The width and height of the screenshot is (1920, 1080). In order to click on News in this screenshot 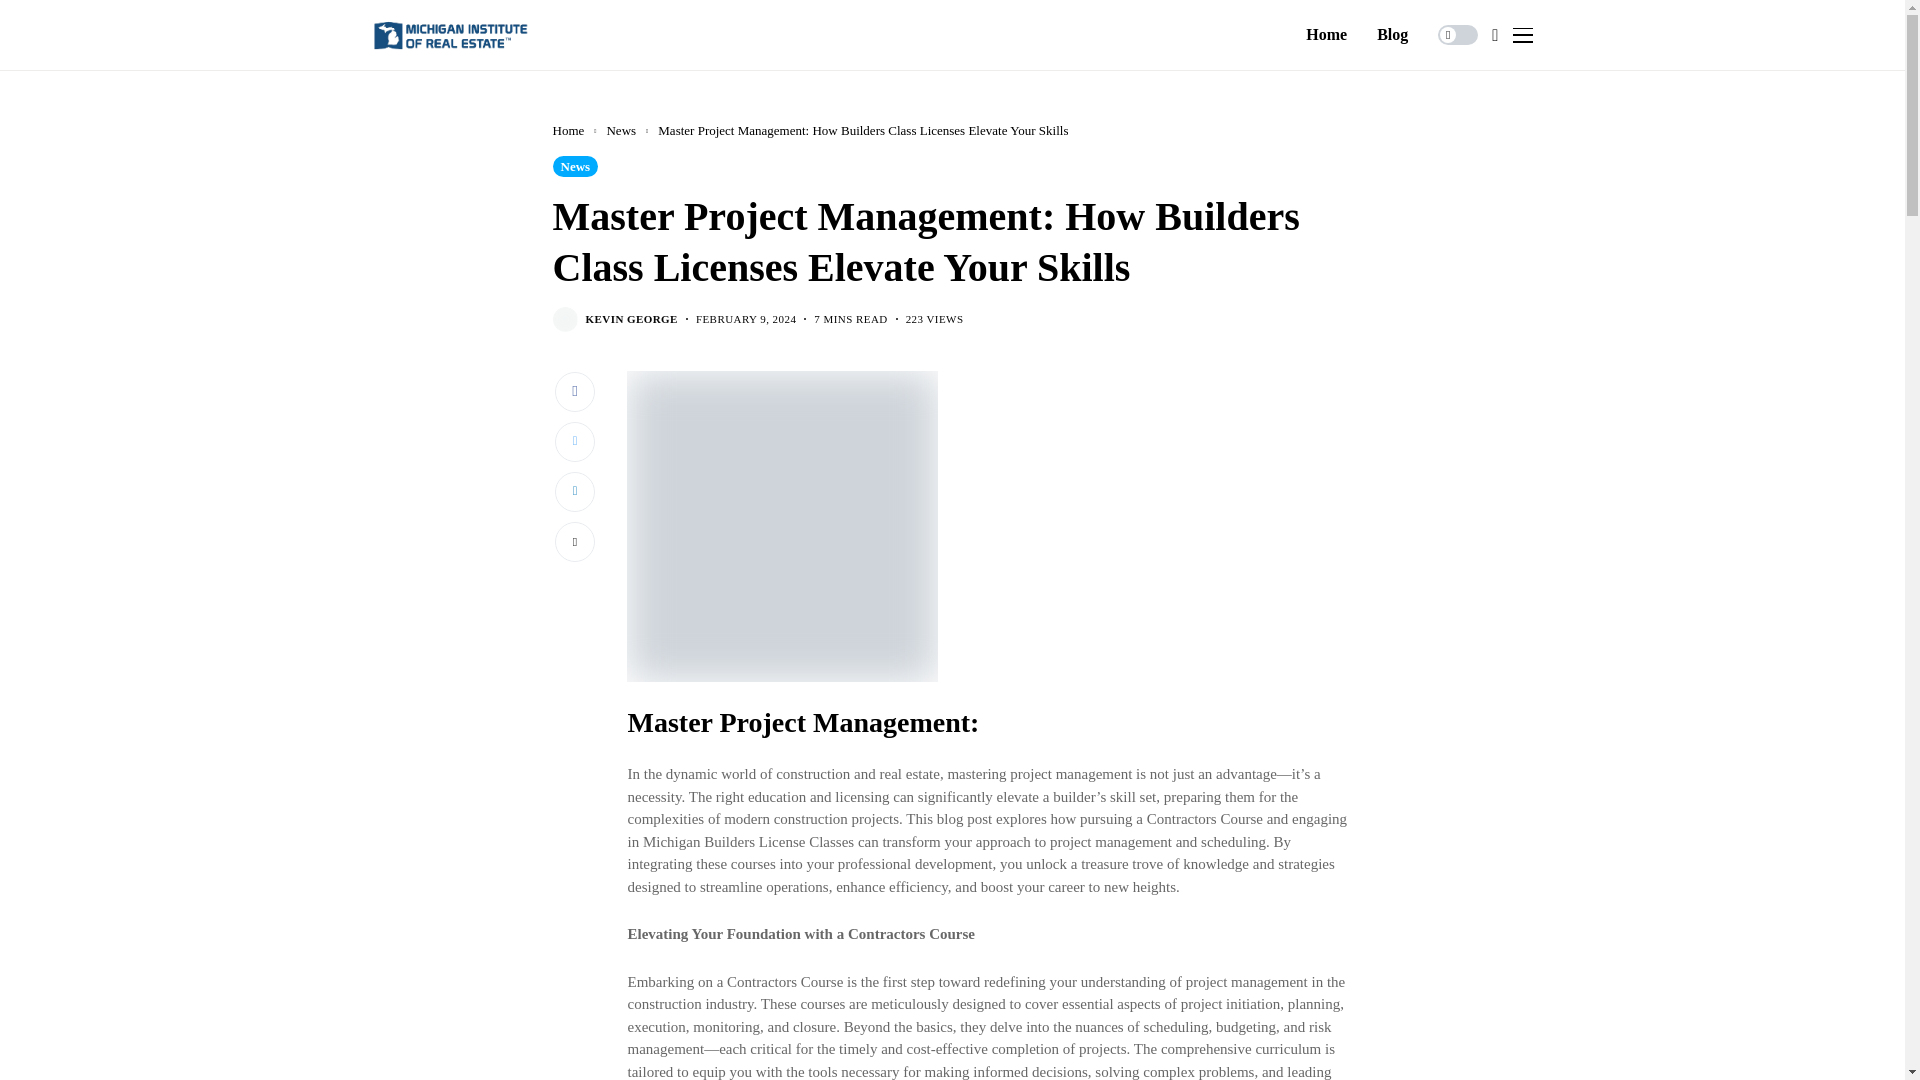, I will do `click(620, 130)`.